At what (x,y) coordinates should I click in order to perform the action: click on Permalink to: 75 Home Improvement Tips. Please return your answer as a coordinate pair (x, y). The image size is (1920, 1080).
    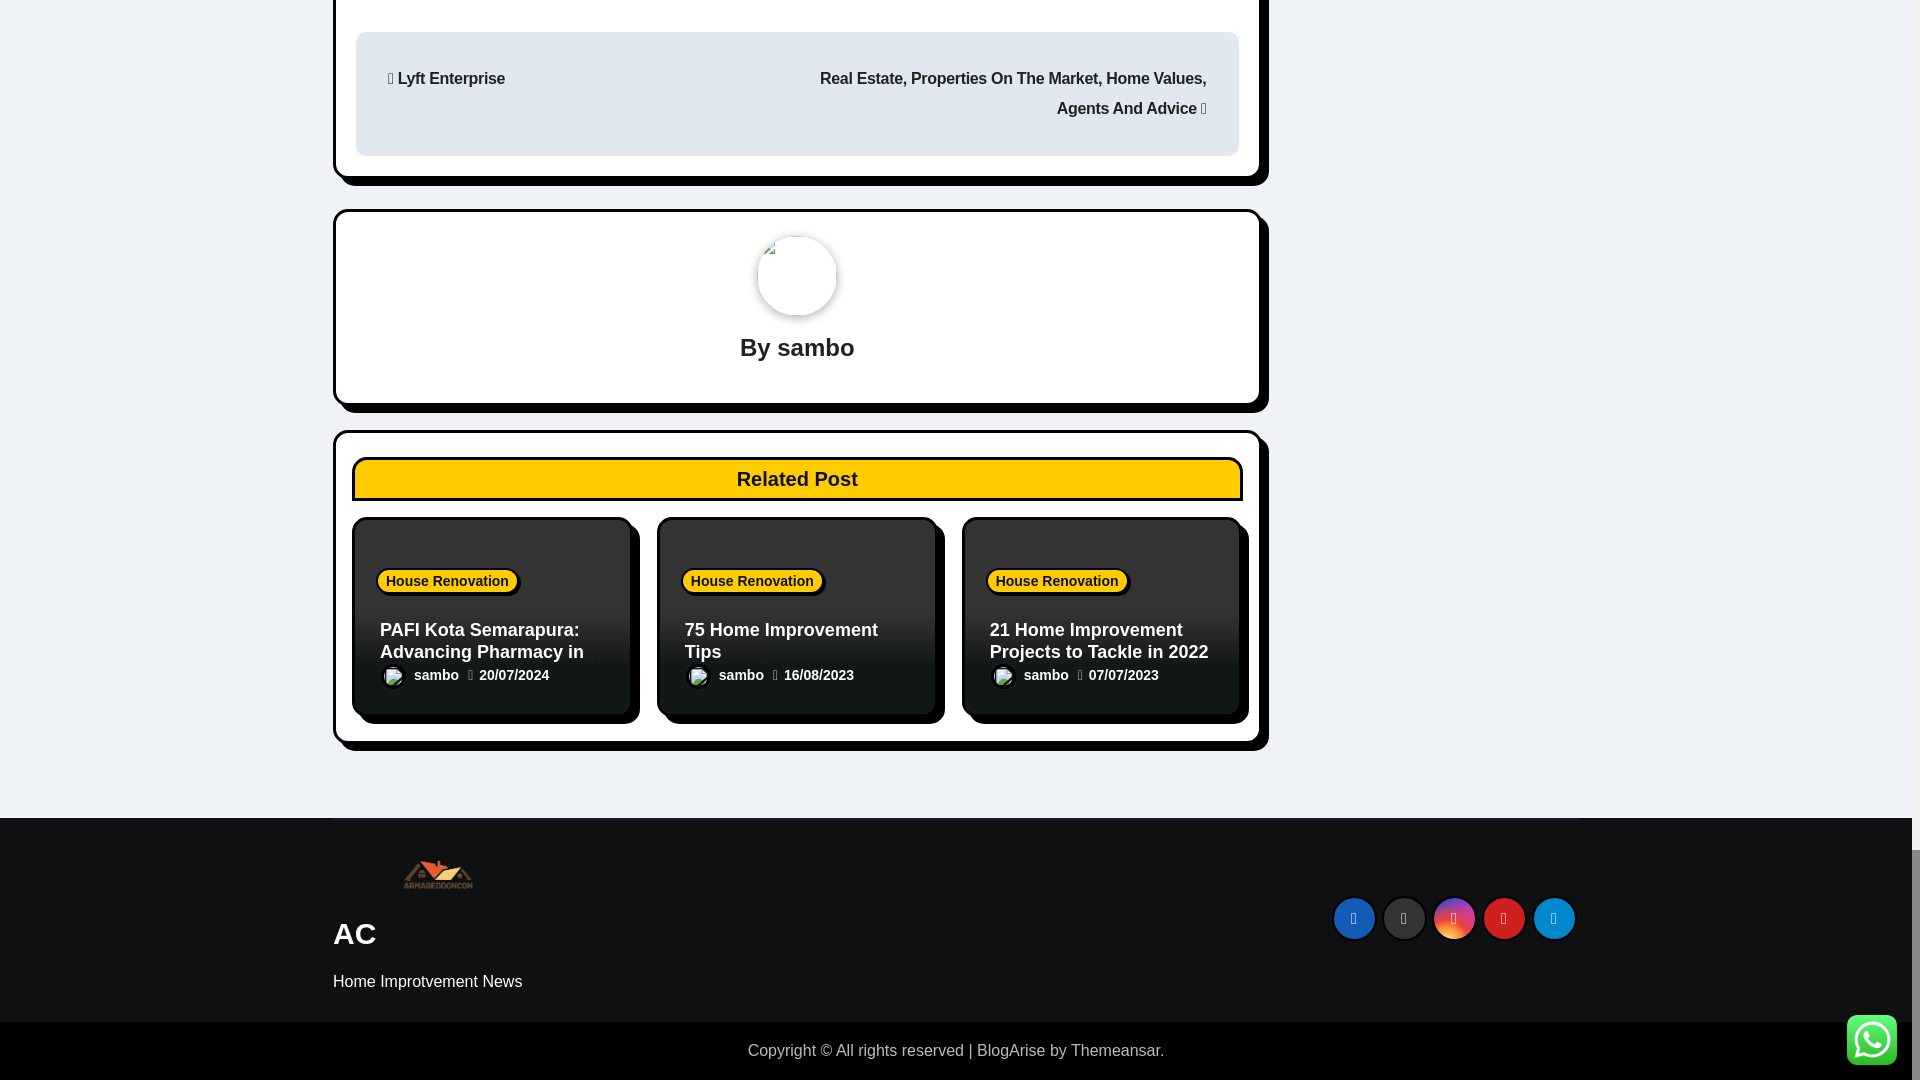
    Looking at the image, I should click on (781, 640).